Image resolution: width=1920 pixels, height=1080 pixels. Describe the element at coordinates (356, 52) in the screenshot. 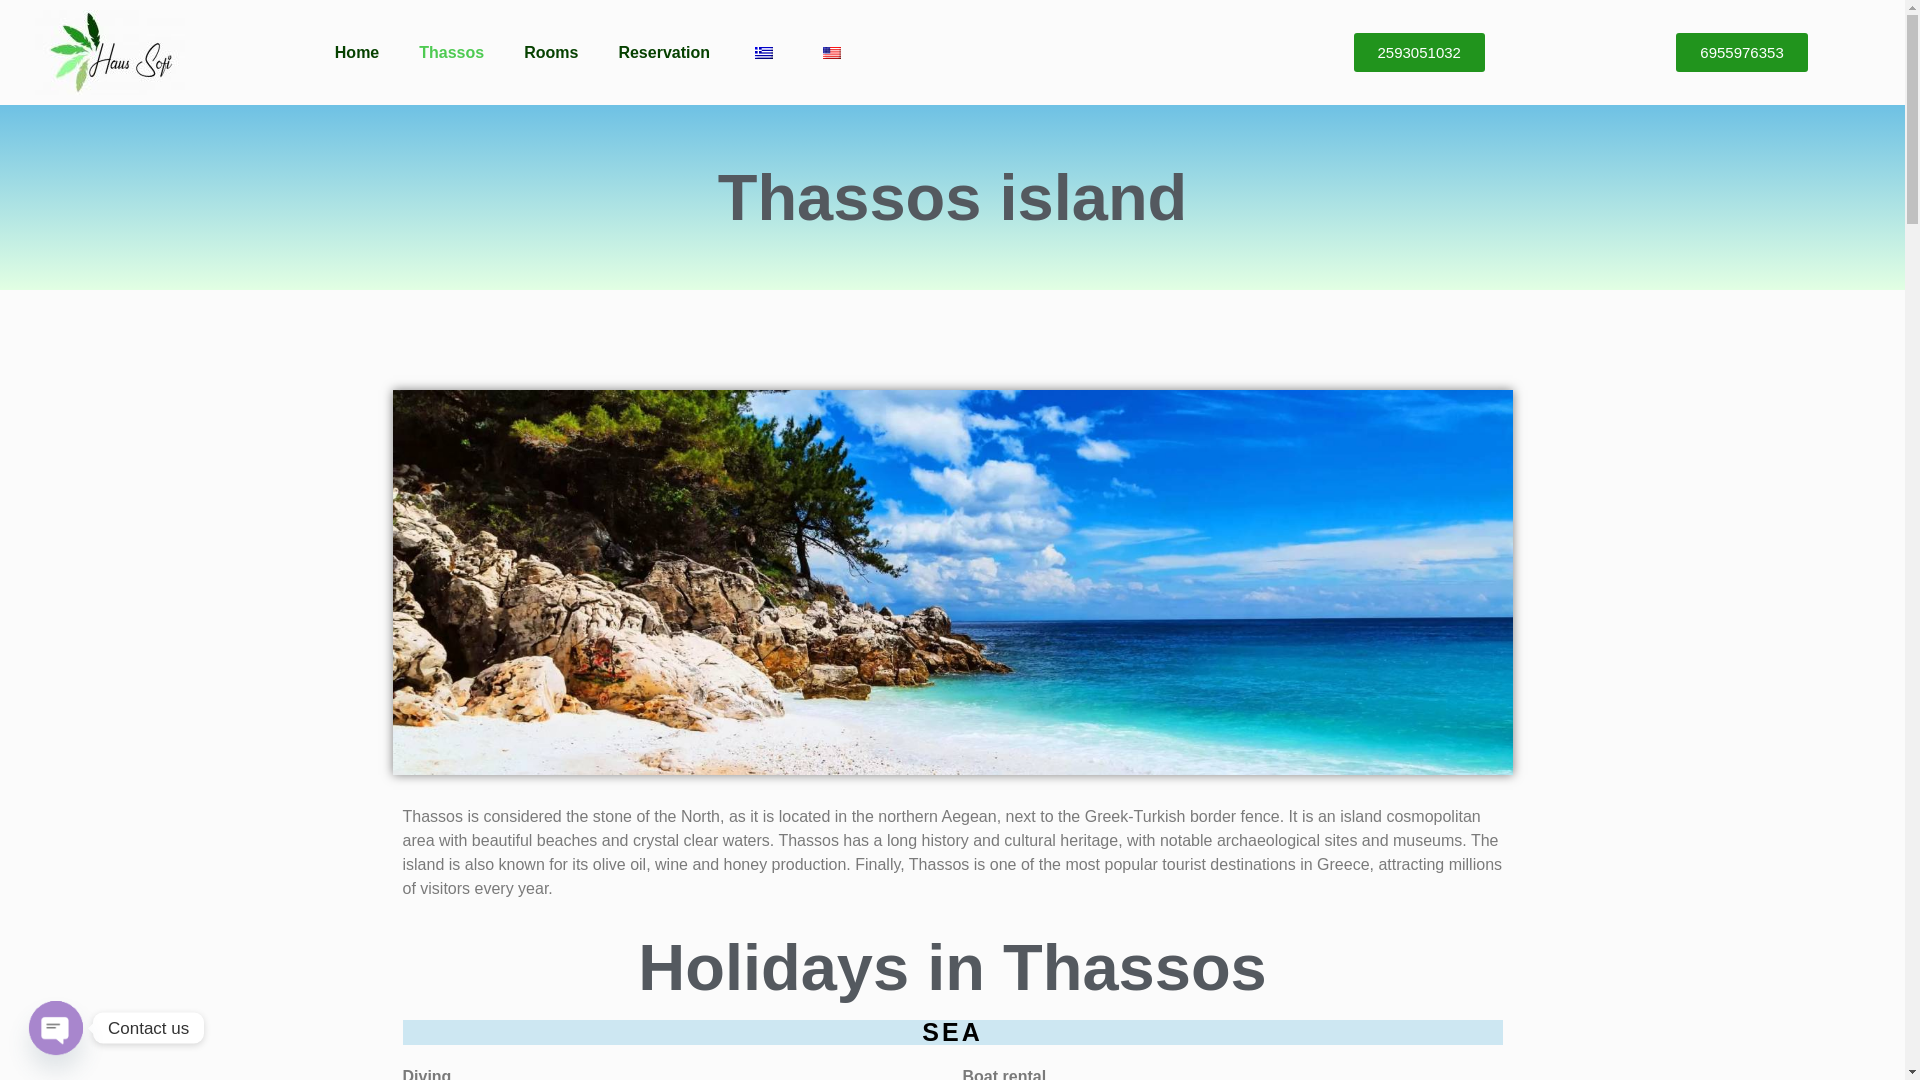

I see `Home` at that location.